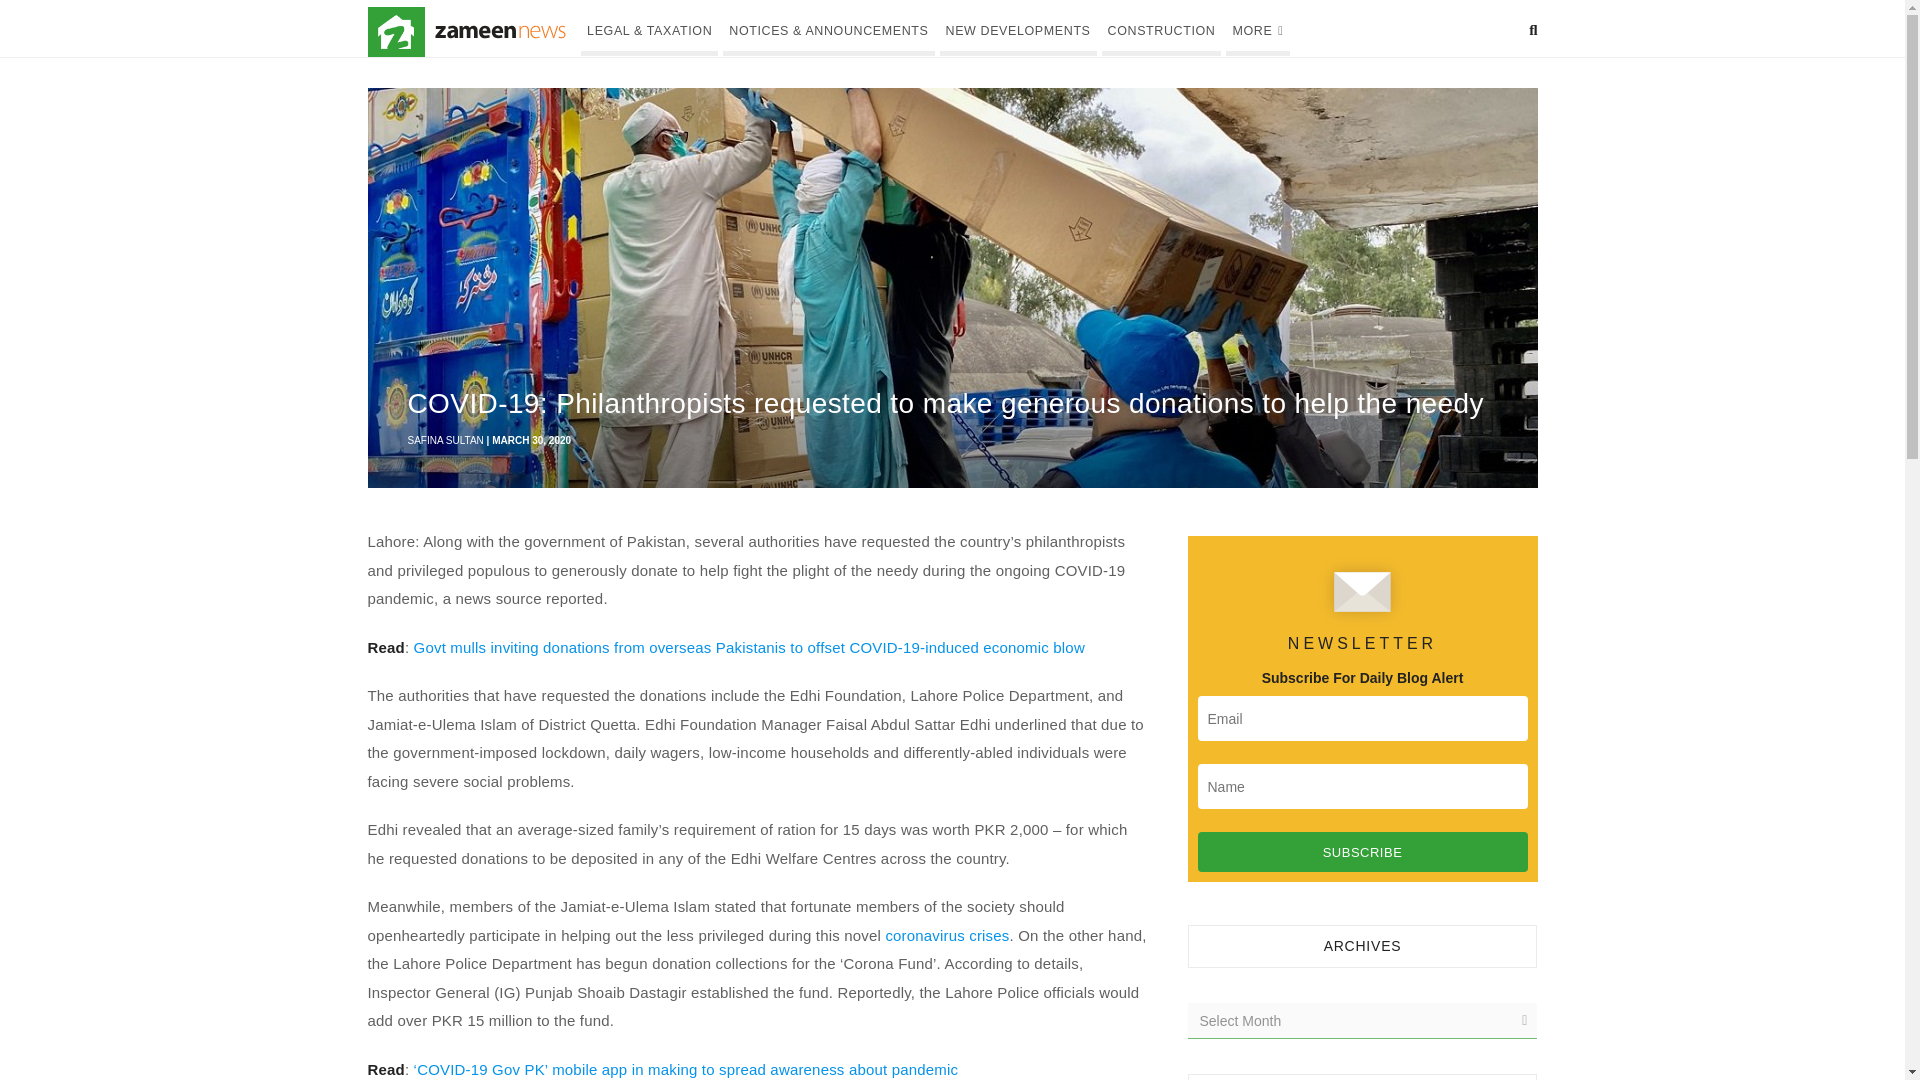  I want to click on coronavirus crises, so click(947, 934).